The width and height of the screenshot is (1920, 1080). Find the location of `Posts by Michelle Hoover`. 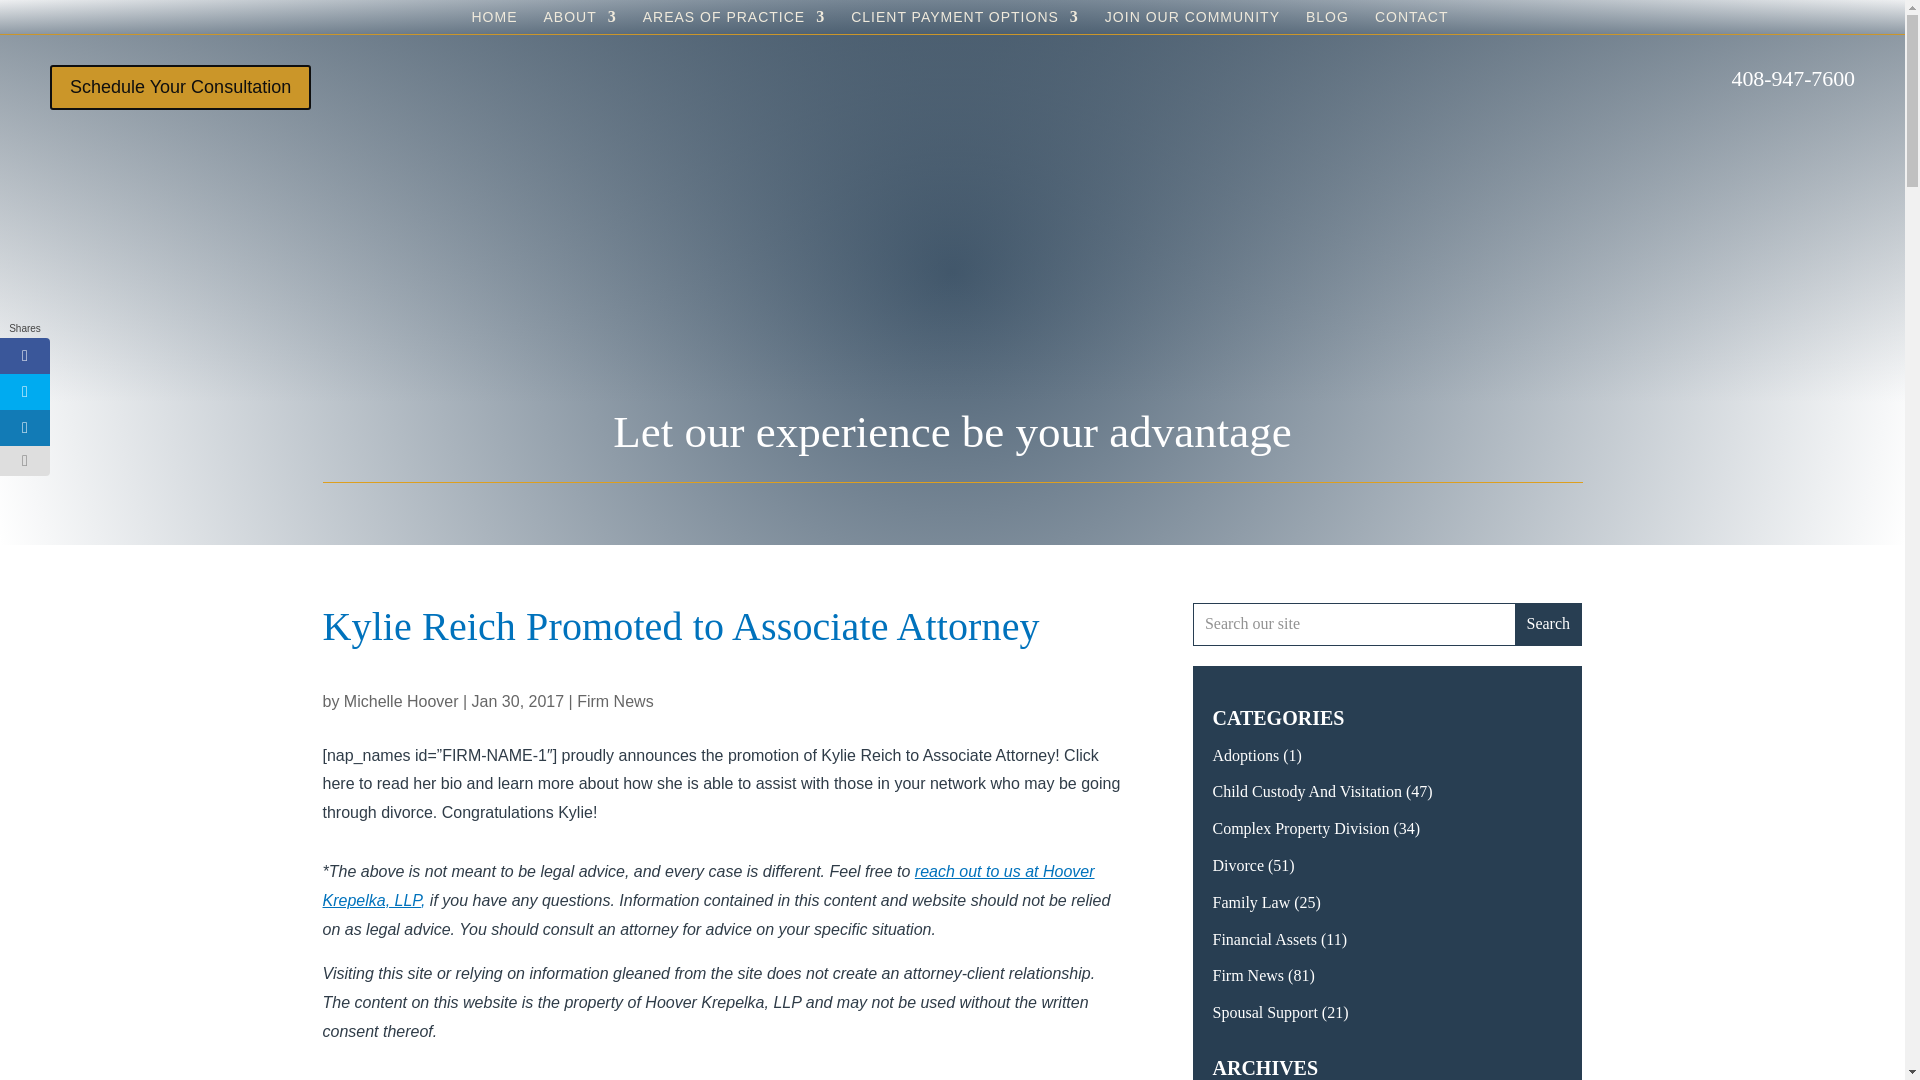

Posts by Michelle Hoover is located at coordinates (400, 701).